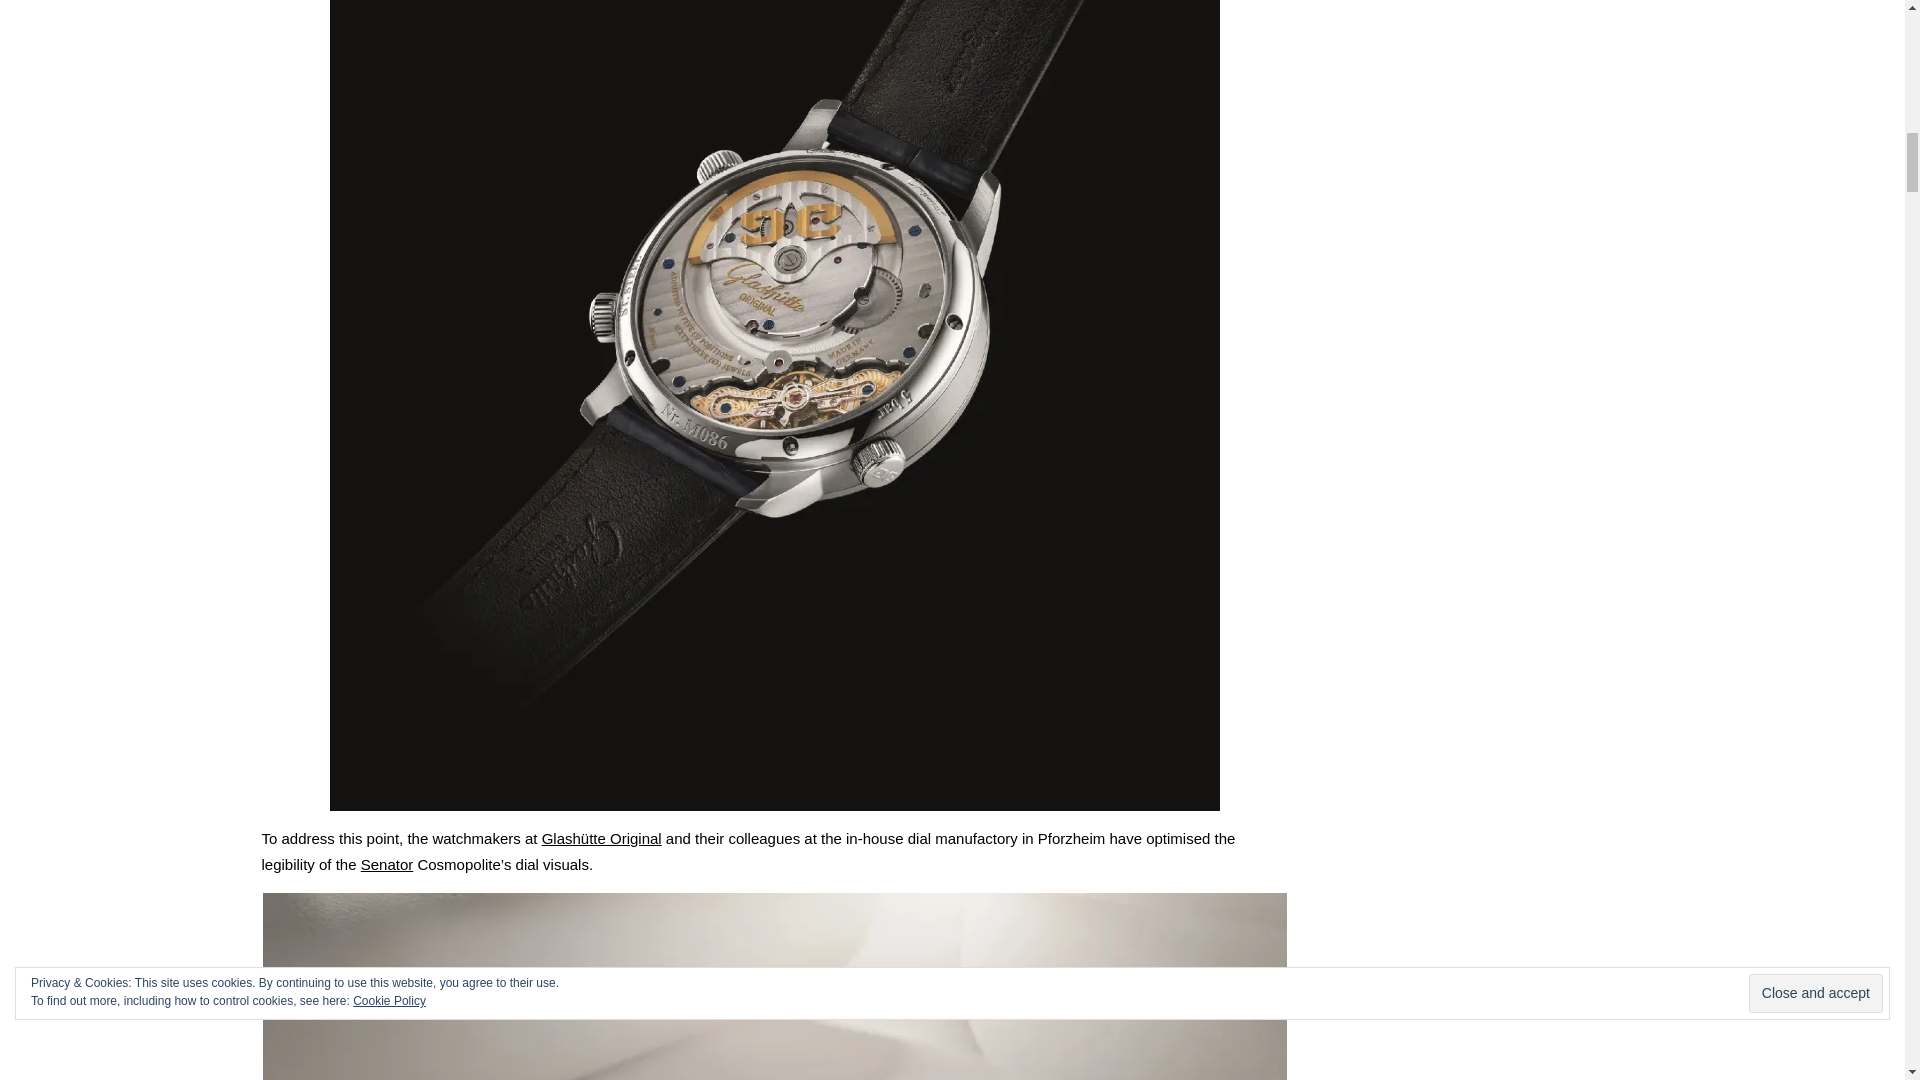 This screenshot has width=1920, height=1080. I want to click on Senator, so click(387, 864).